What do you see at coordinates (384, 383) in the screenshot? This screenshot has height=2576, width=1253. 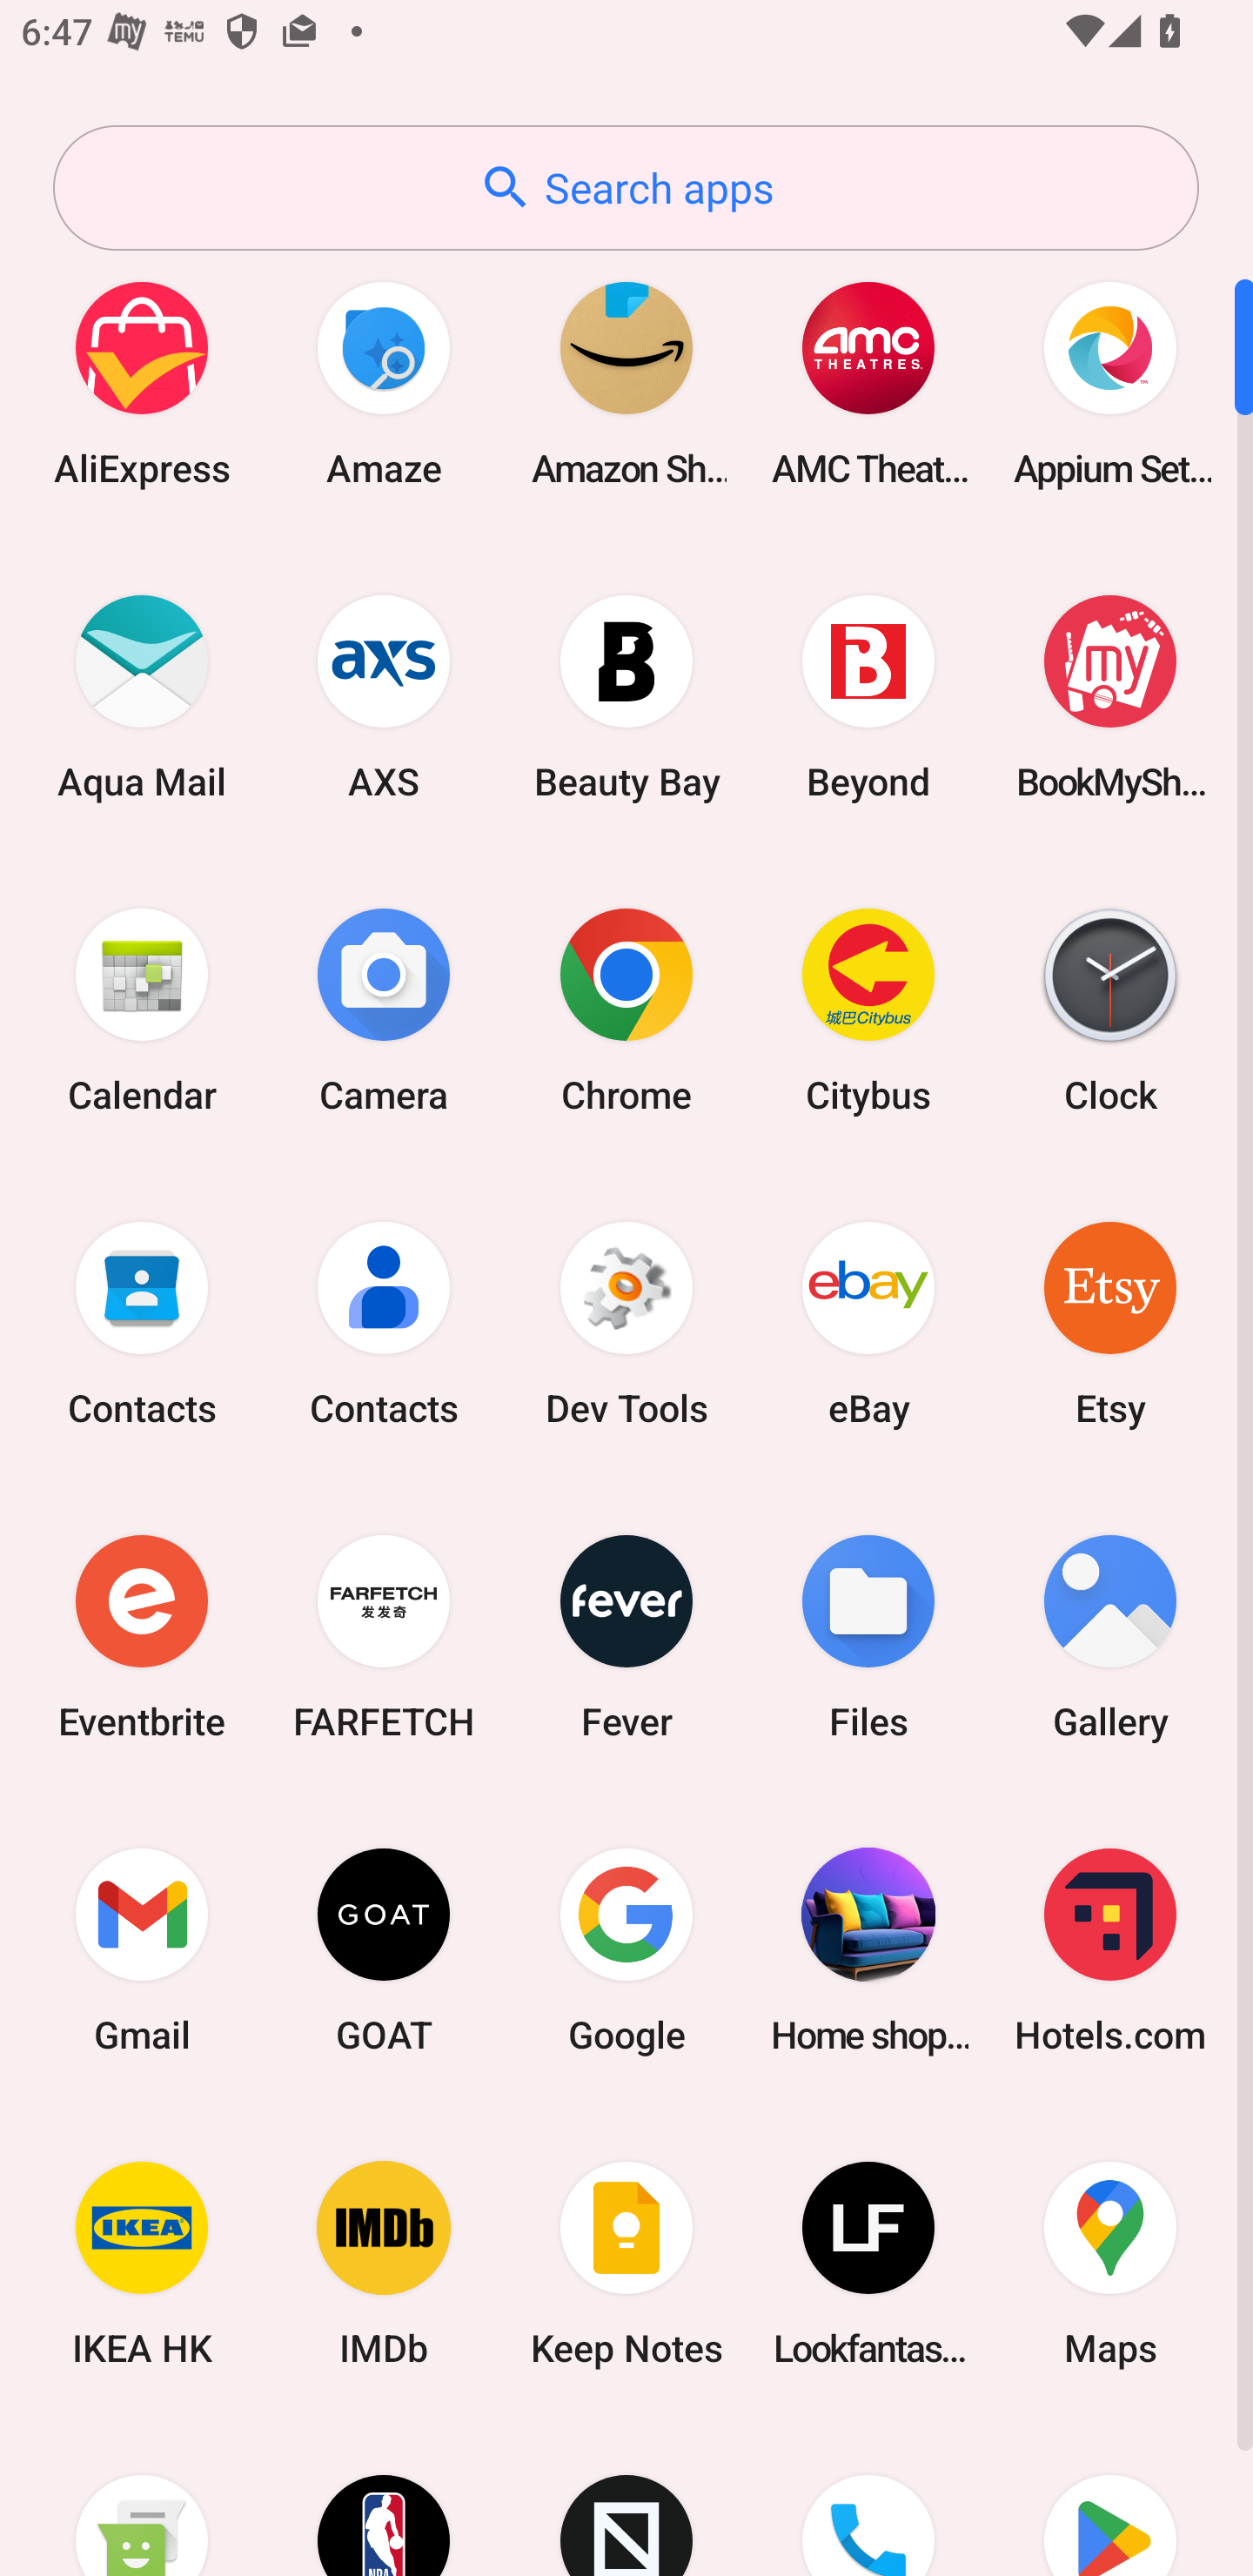 I see `Amaze` at bounding box center [384, 383].